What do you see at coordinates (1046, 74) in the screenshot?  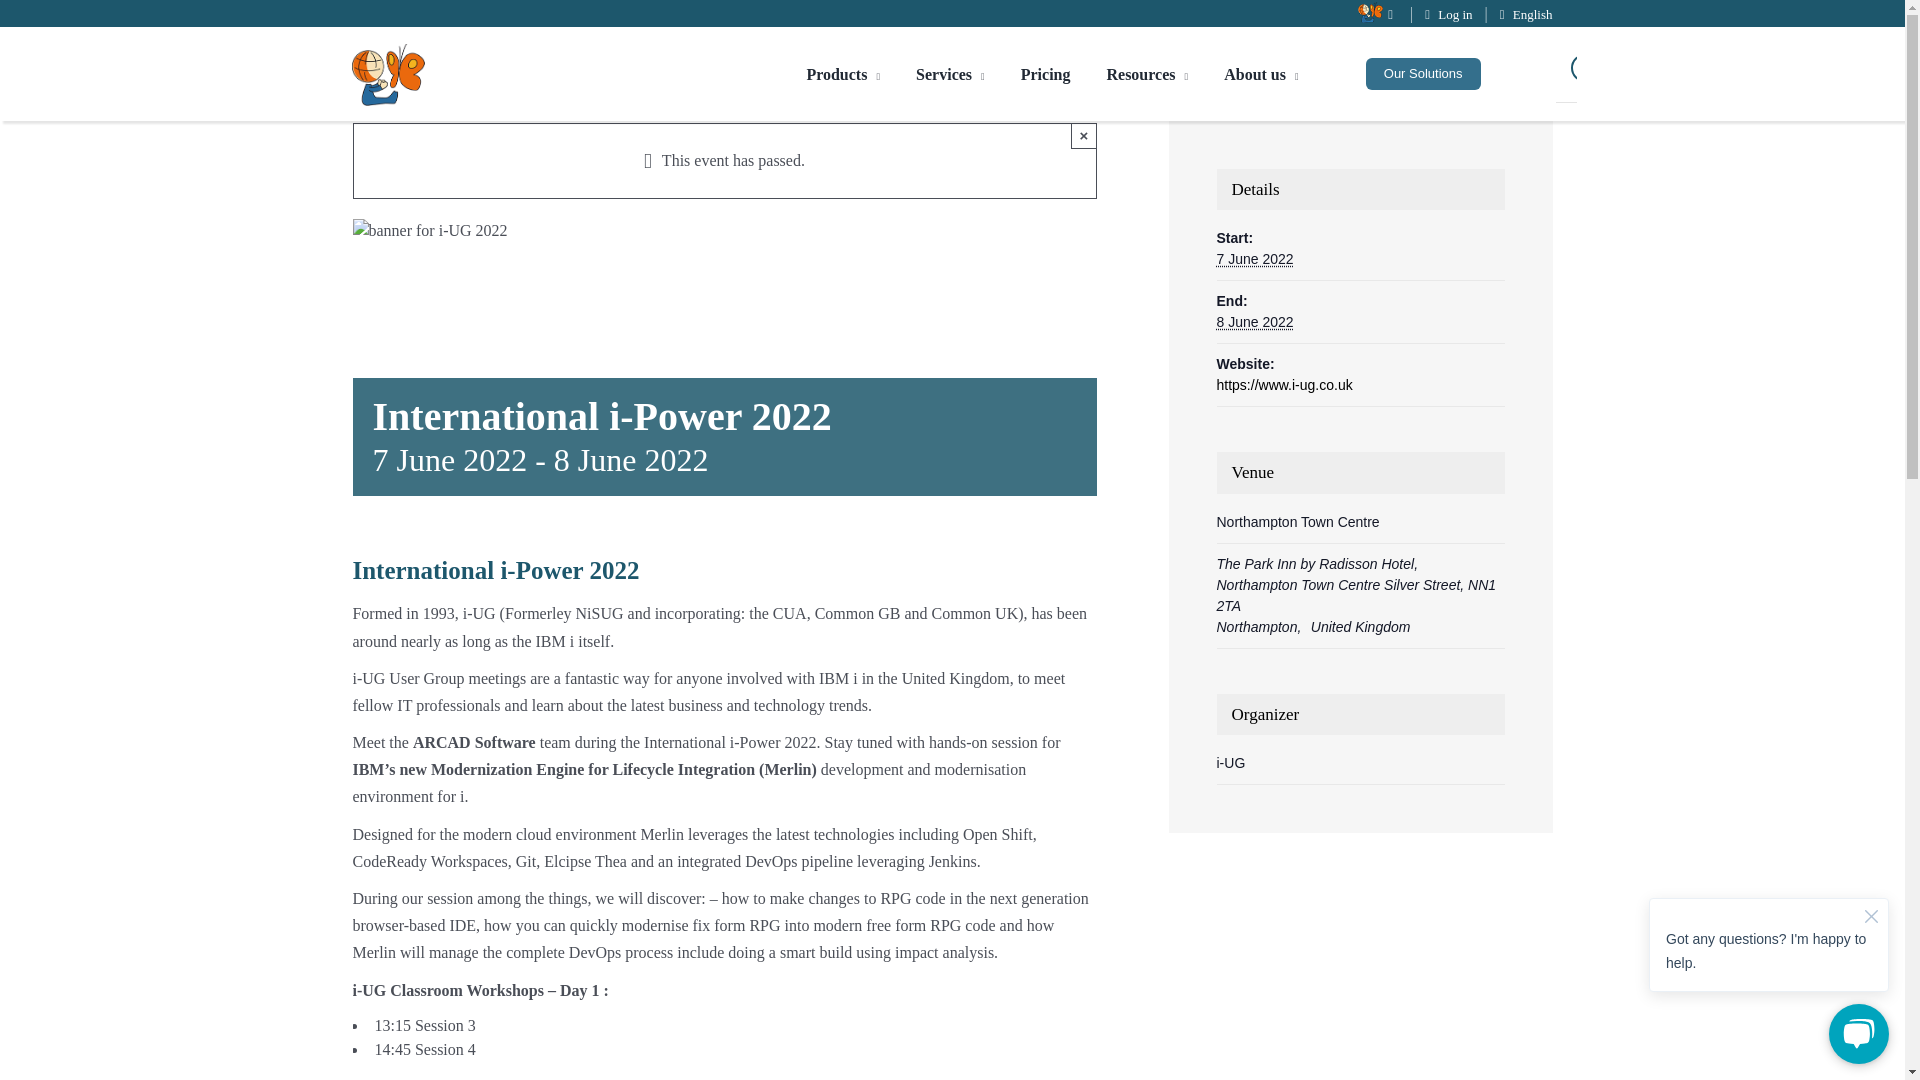 I see `Pricing` at bounding box center [1046, 74].